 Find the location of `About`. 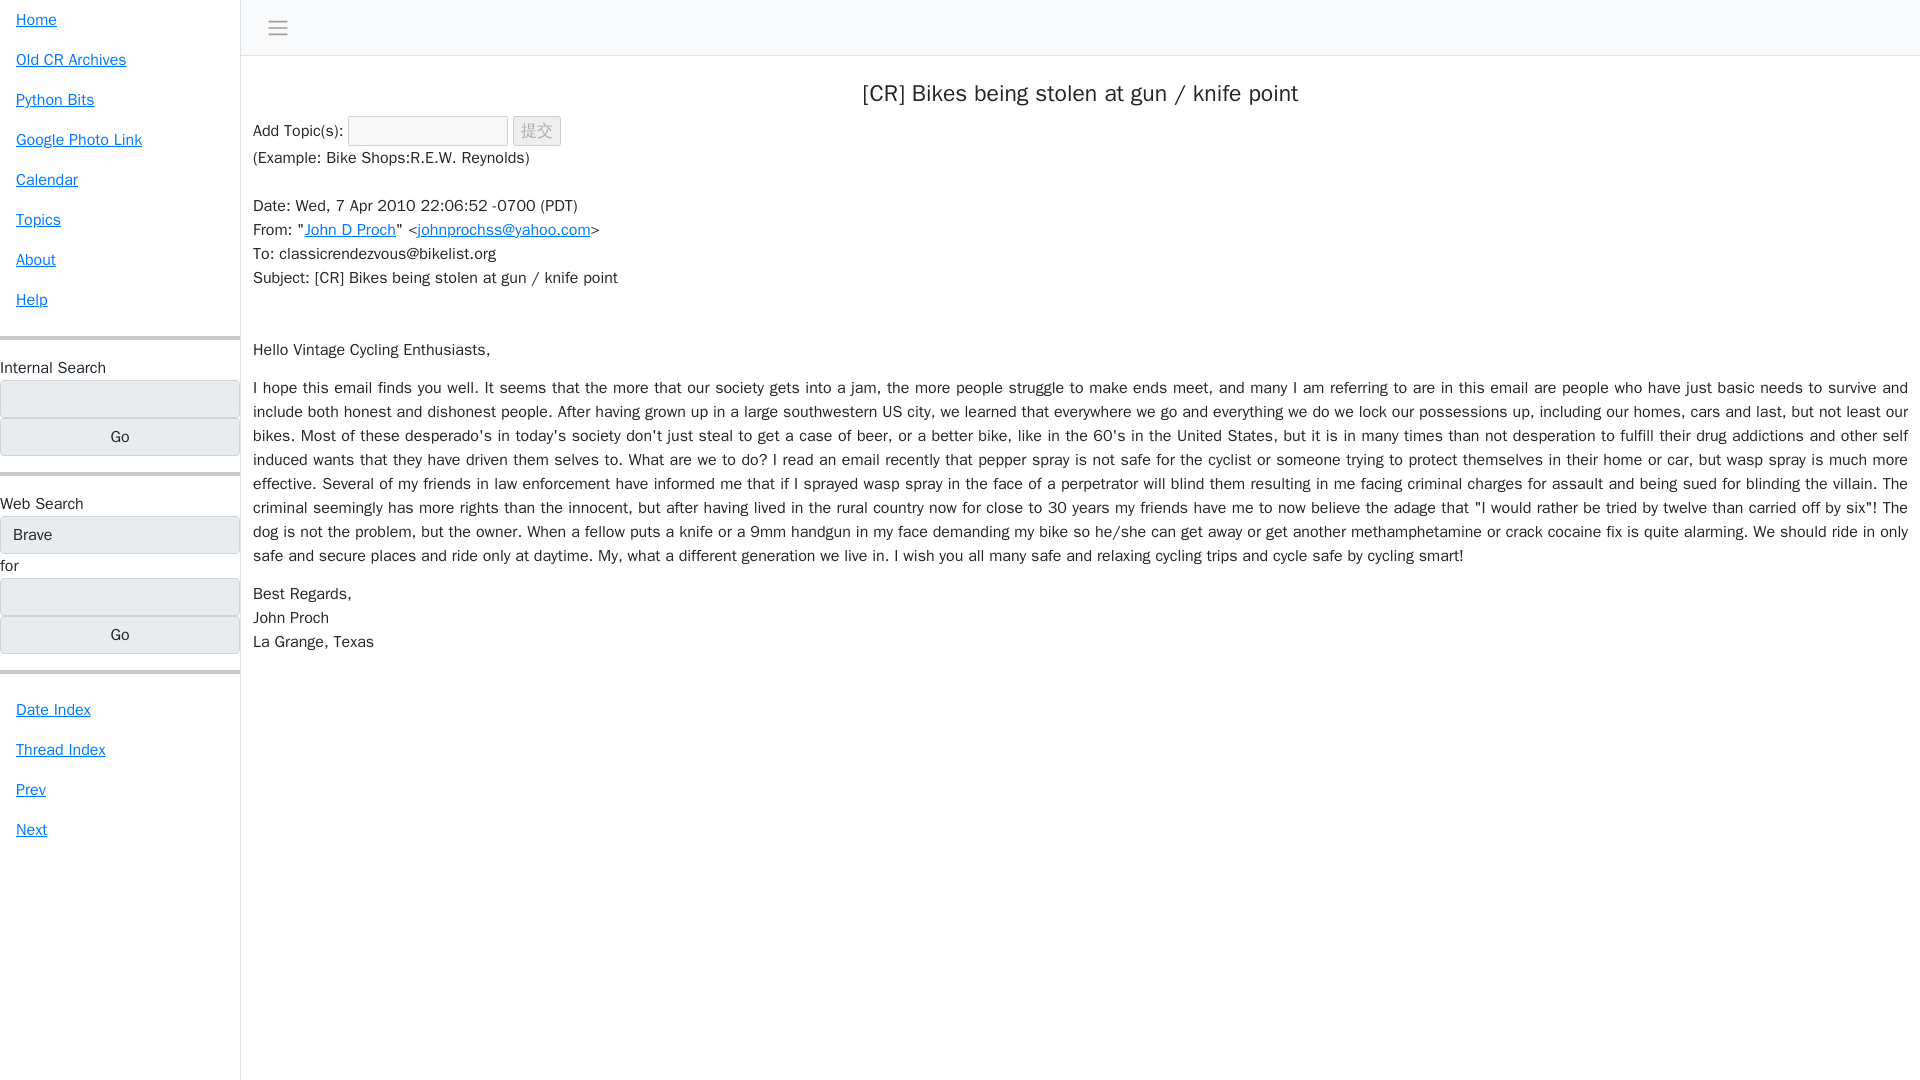

About is located at coordinates (120, 259).